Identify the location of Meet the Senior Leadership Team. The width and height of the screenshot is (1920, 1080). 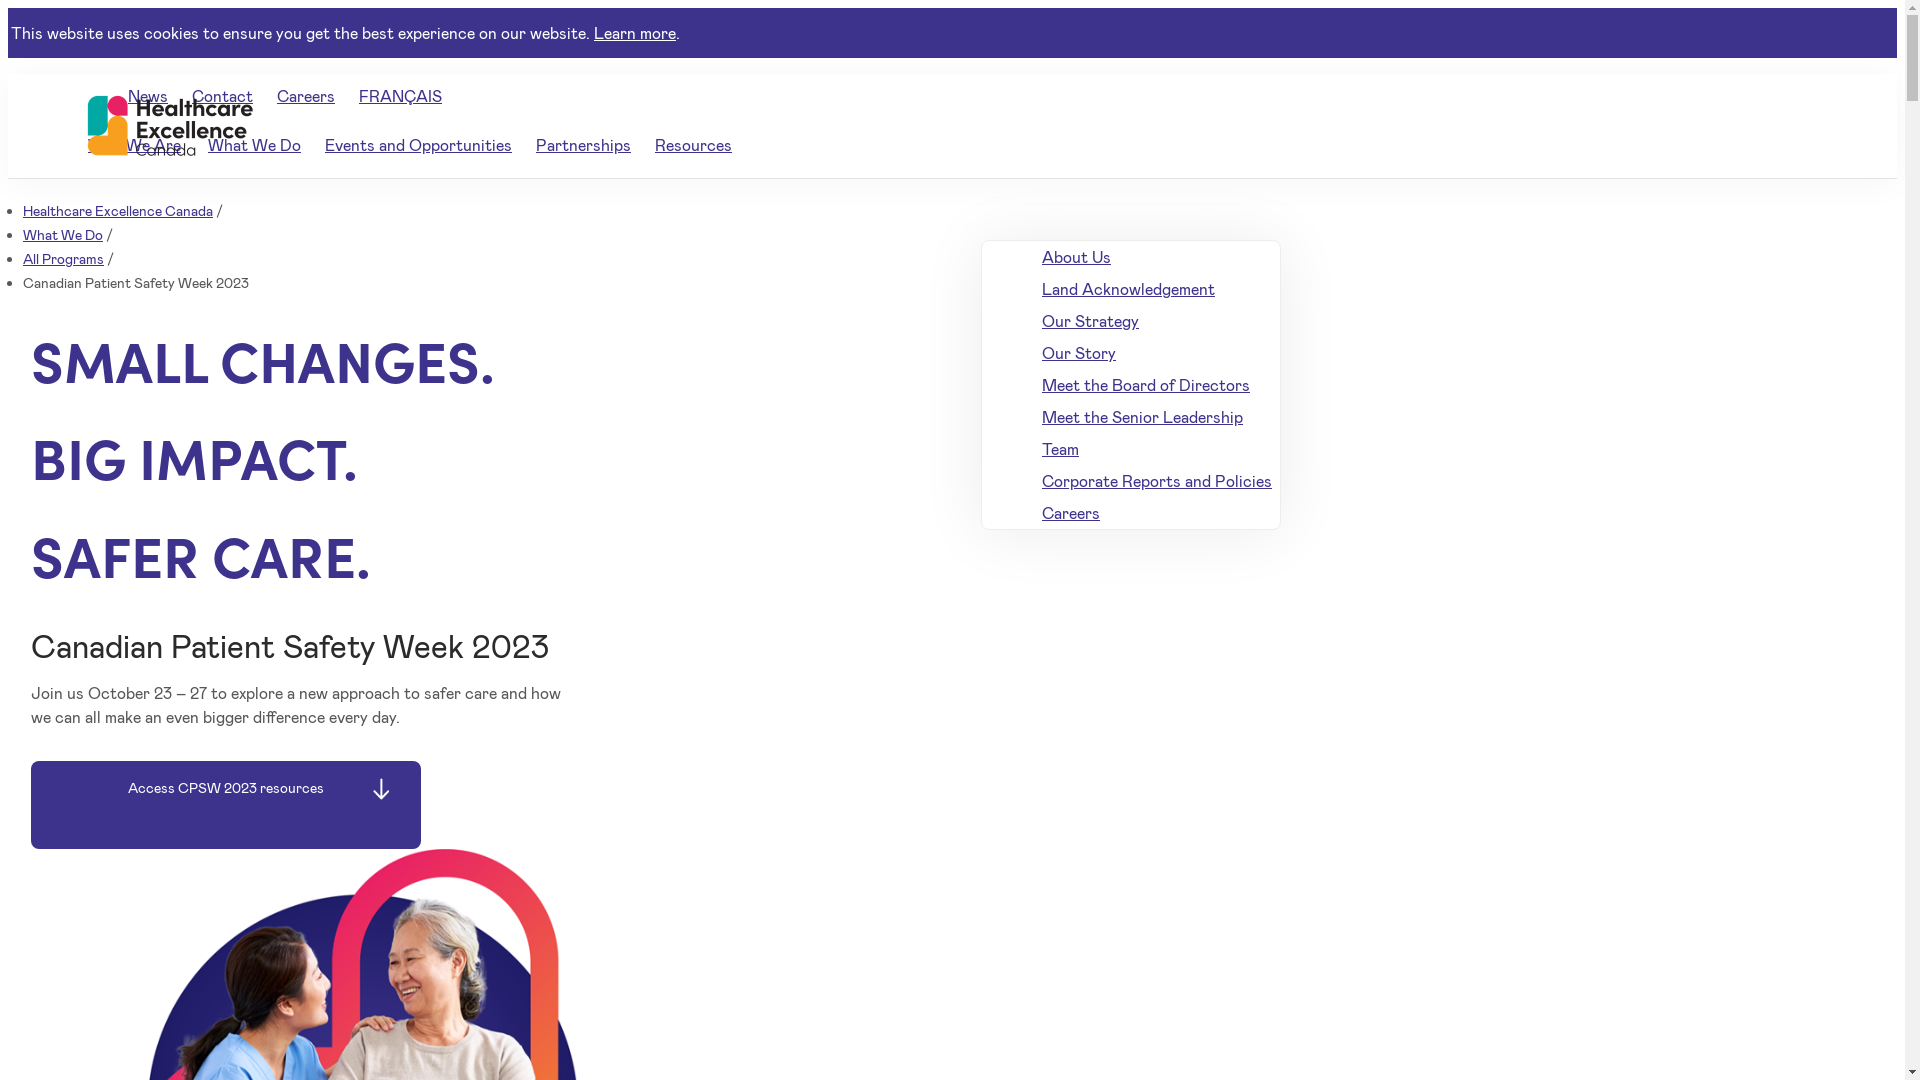
(1158, 433).